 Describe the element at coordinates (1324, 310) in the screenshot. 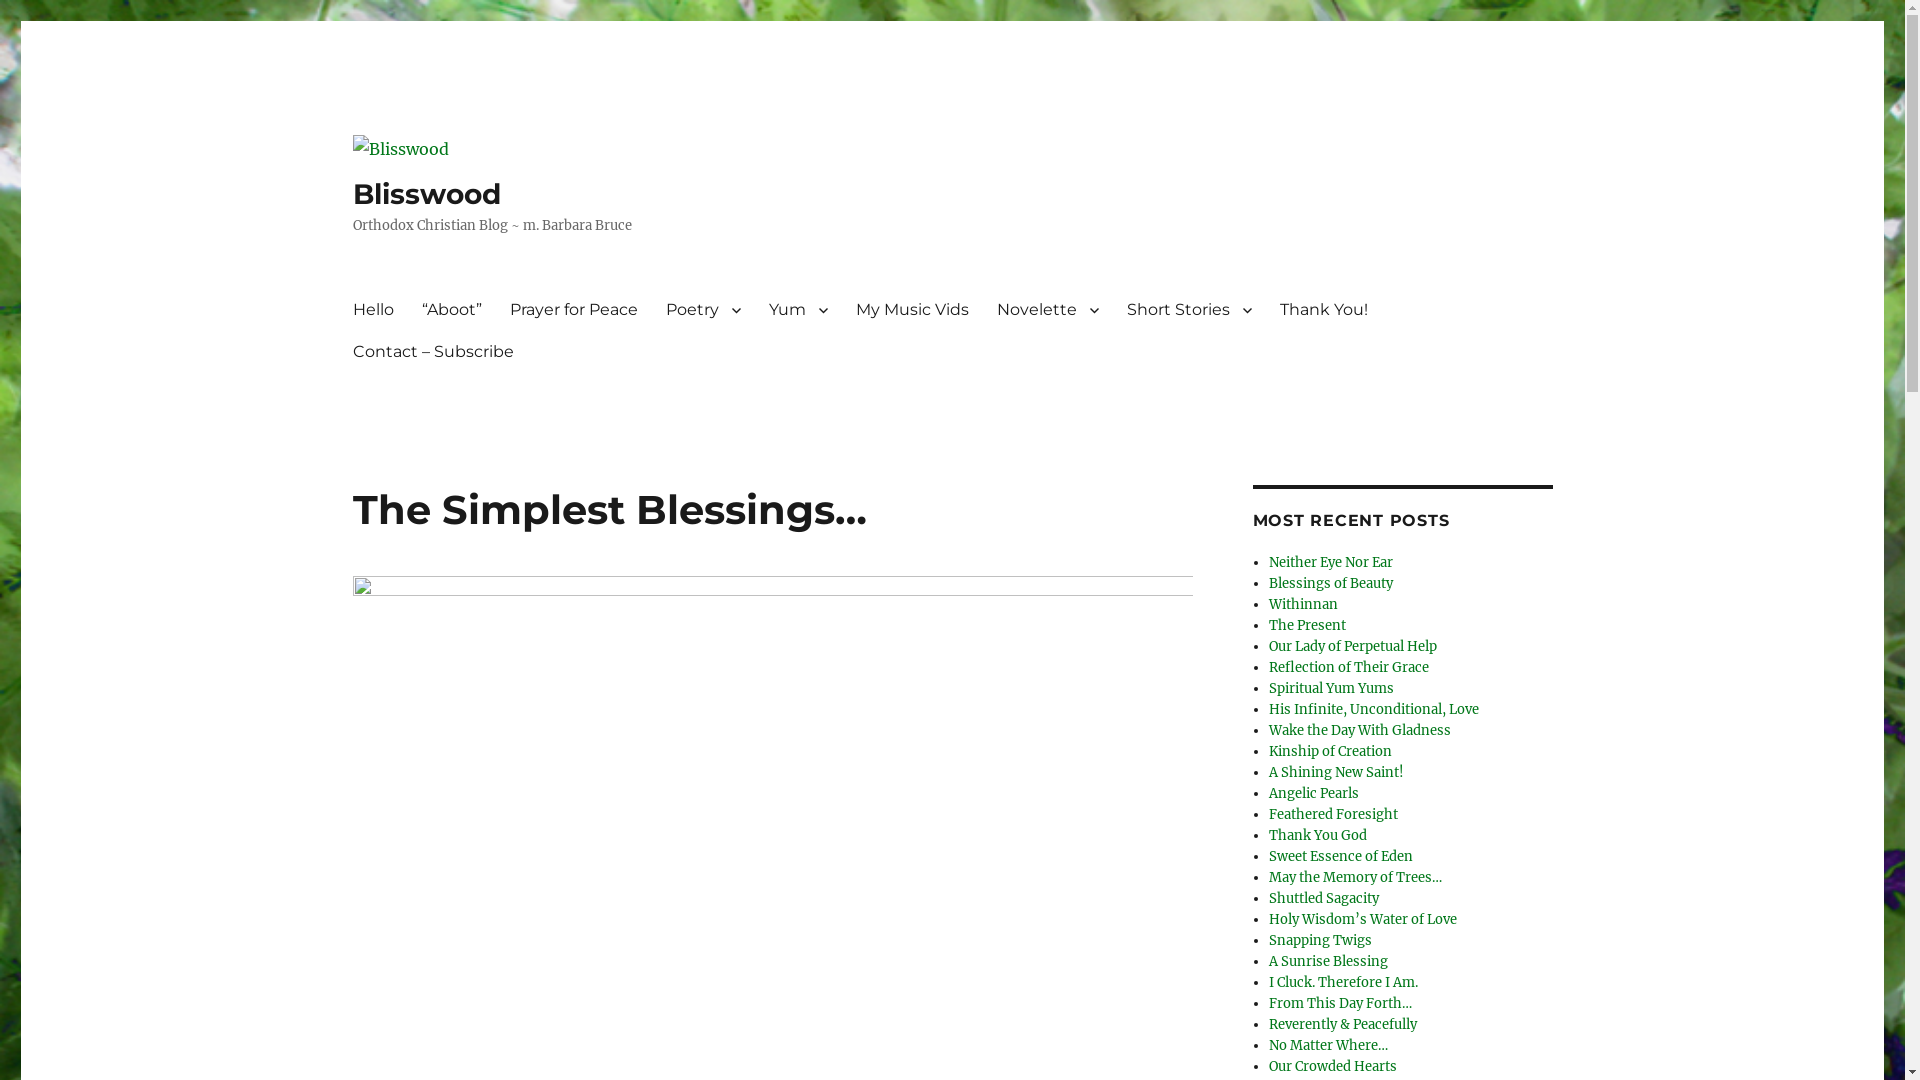

I see `Thank You!` at that location.